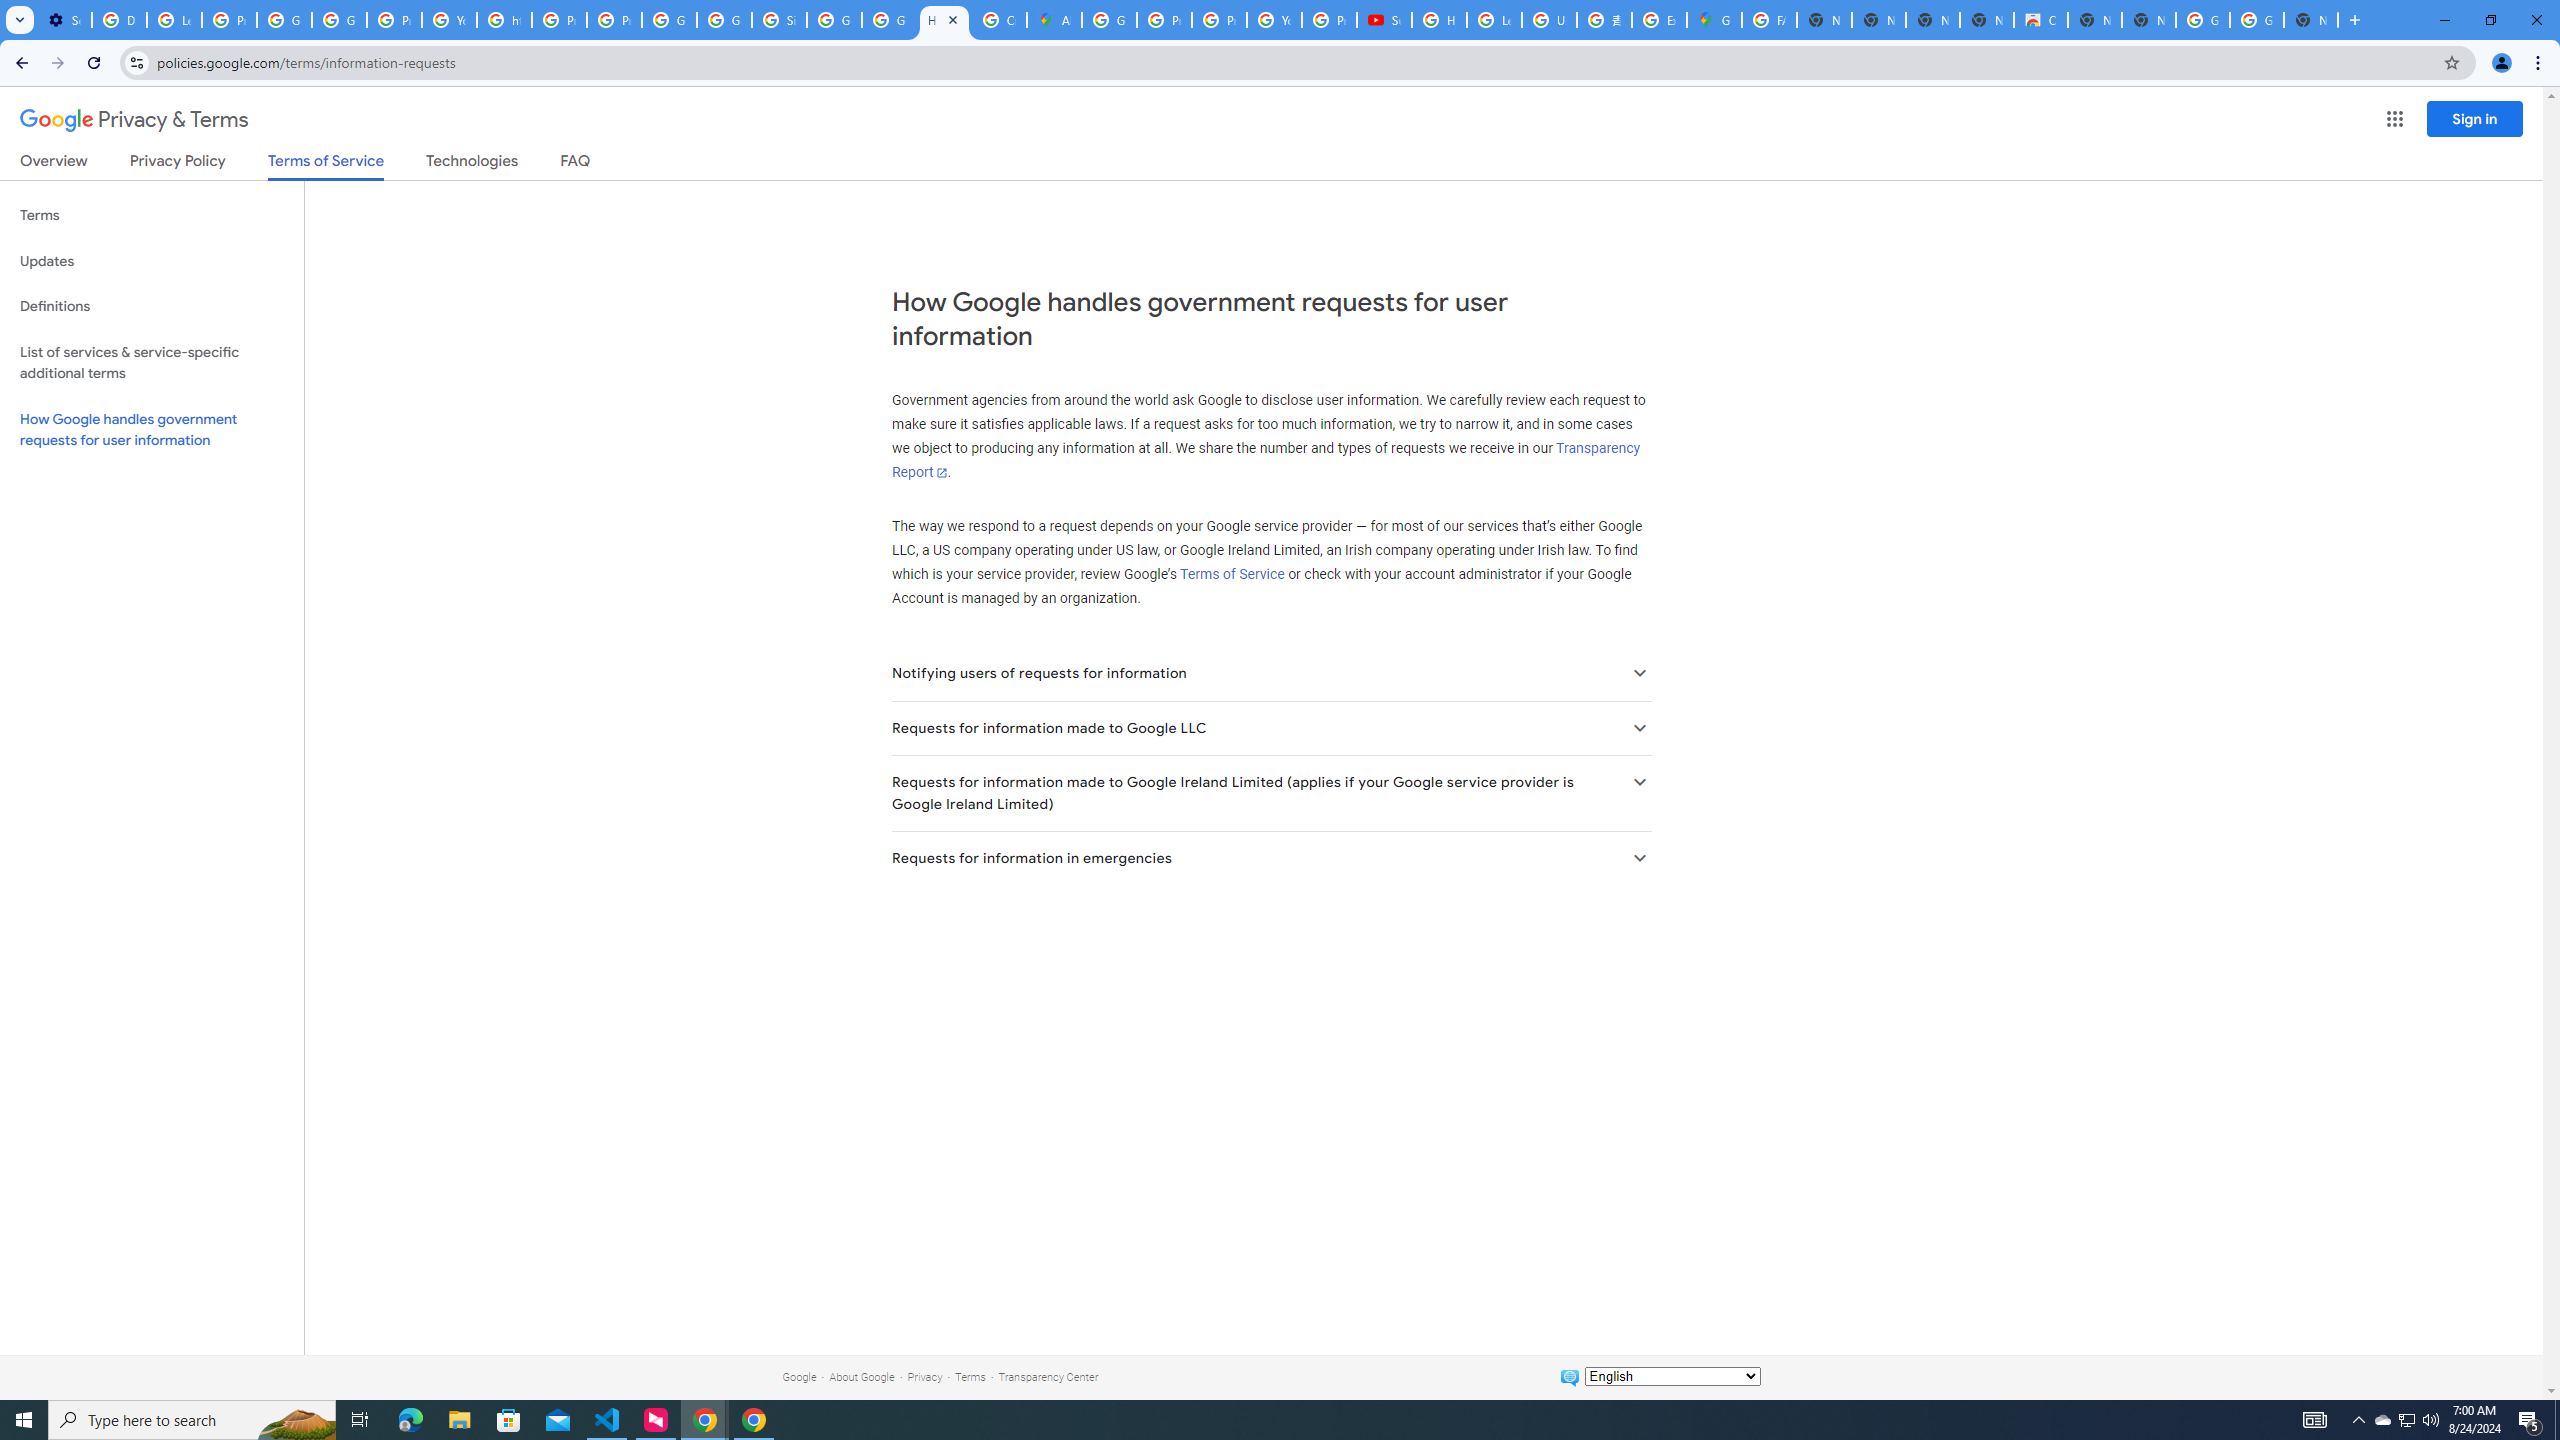 This screenshot has height=1440, width=2560. What do you see at coordinates (1265, 461) in the screenshot?
I see `Transparency Report` at bounding box center [1265, 461].